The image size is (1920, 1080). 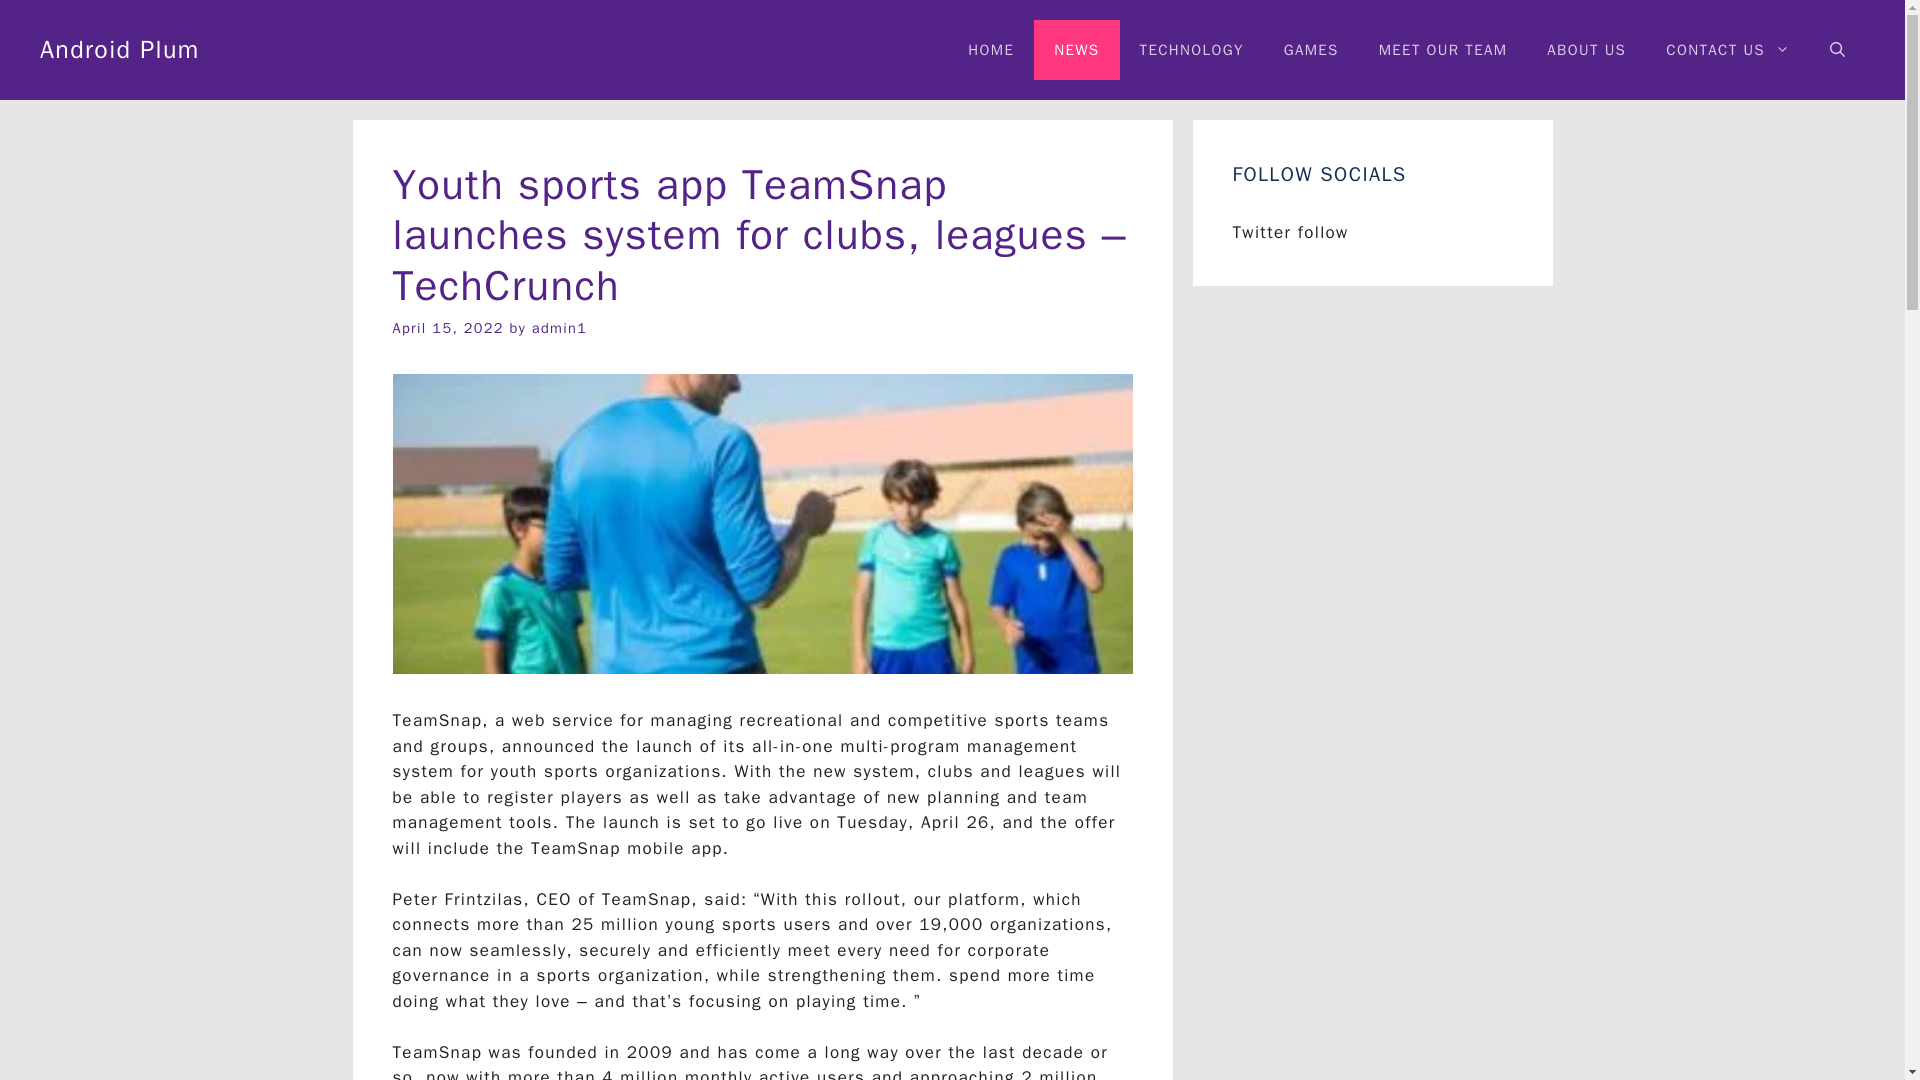 What do you see at coordinates (1191, 50) in the screenshot?
I see `TECHNOLOGY` at bounding box center [1191, 50].